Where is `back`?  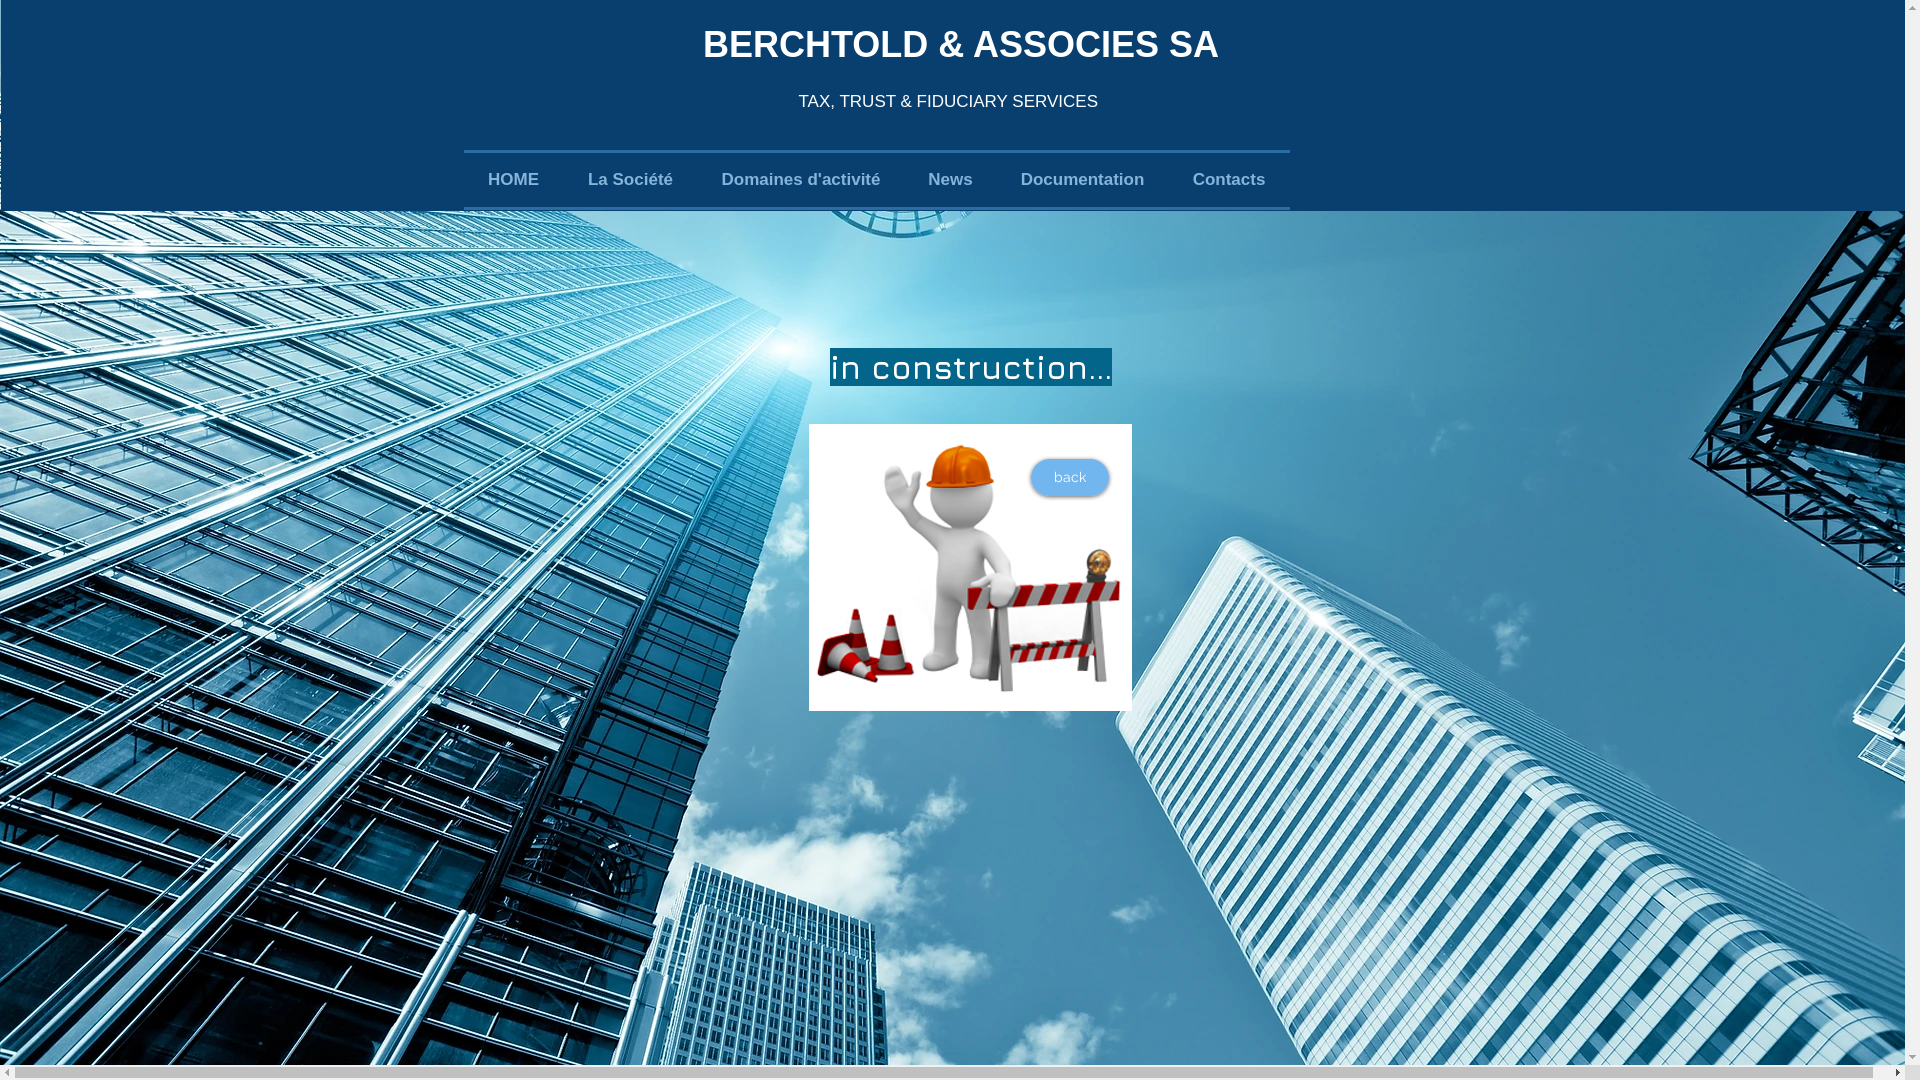
back is located at coordinates (1069, 478).